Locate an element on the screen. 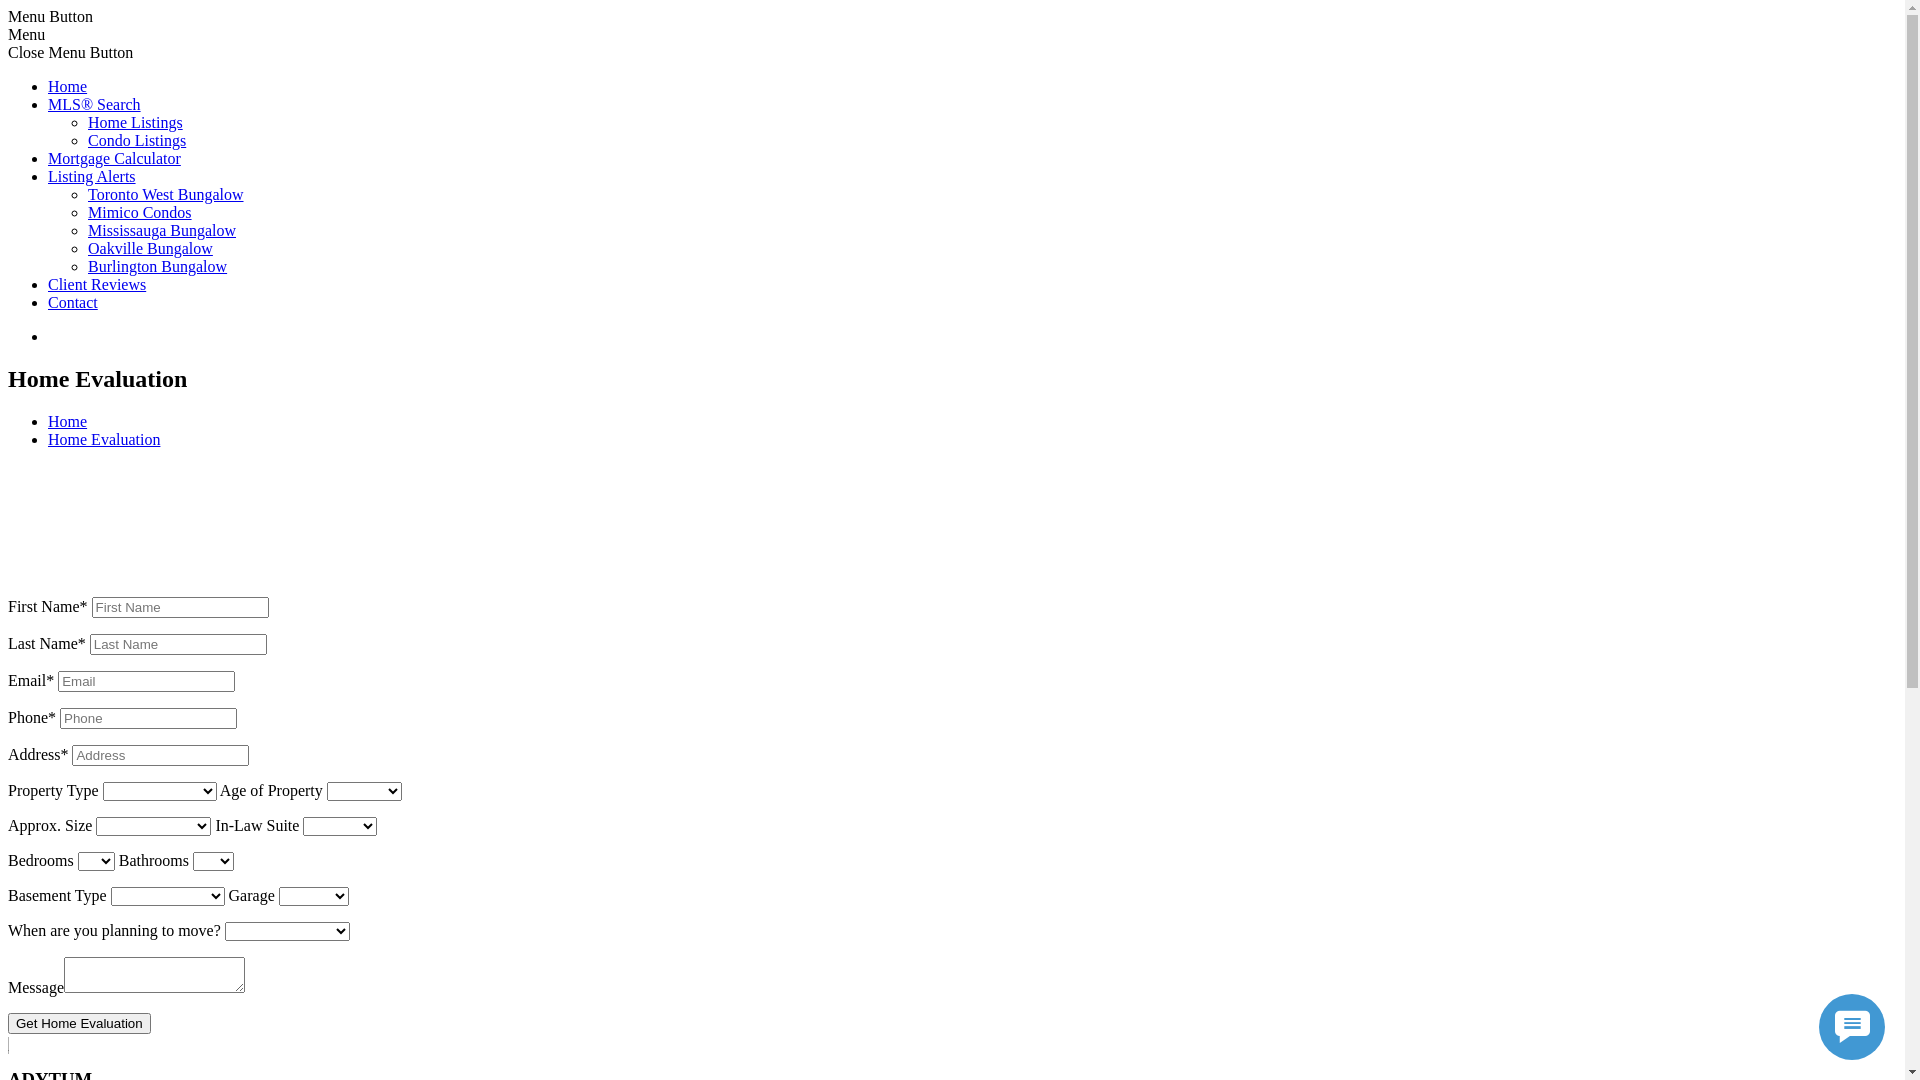 The width and height of the screenshot is (1920, 1080). Client Reviews is located at coordinates (97, 284).